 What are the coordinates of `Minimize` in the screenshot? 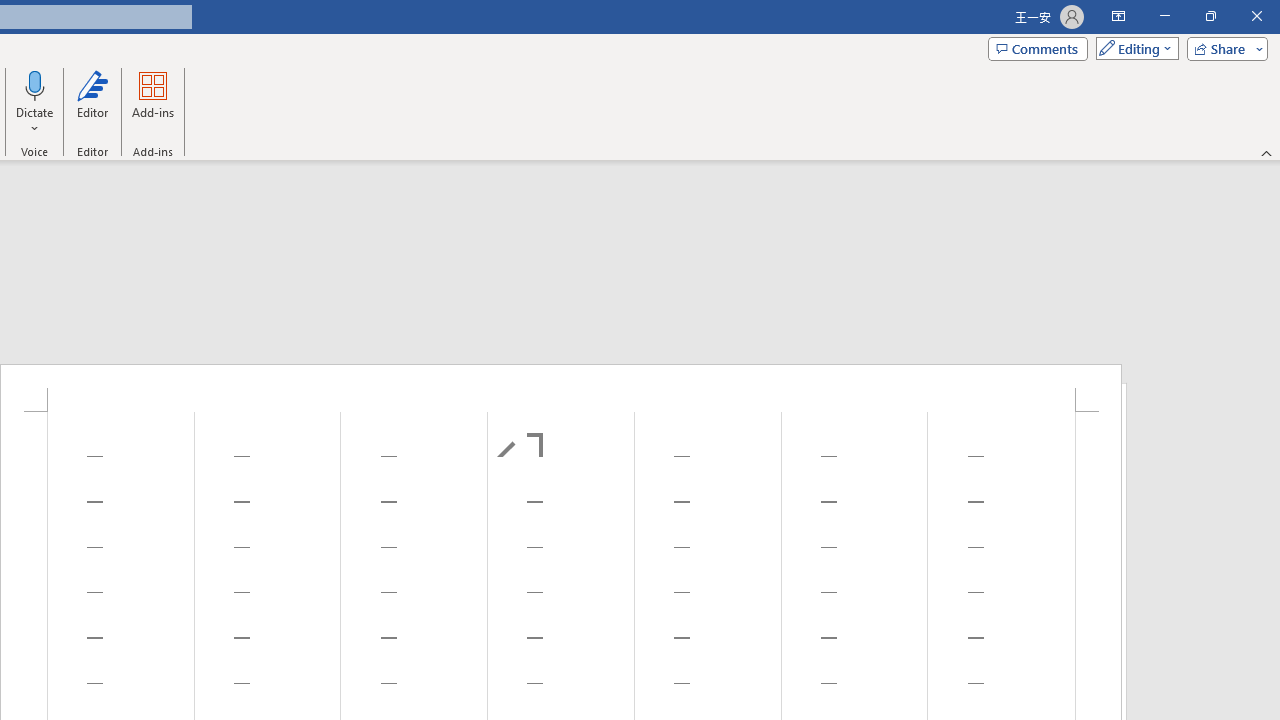 It's located at (1164, 16).